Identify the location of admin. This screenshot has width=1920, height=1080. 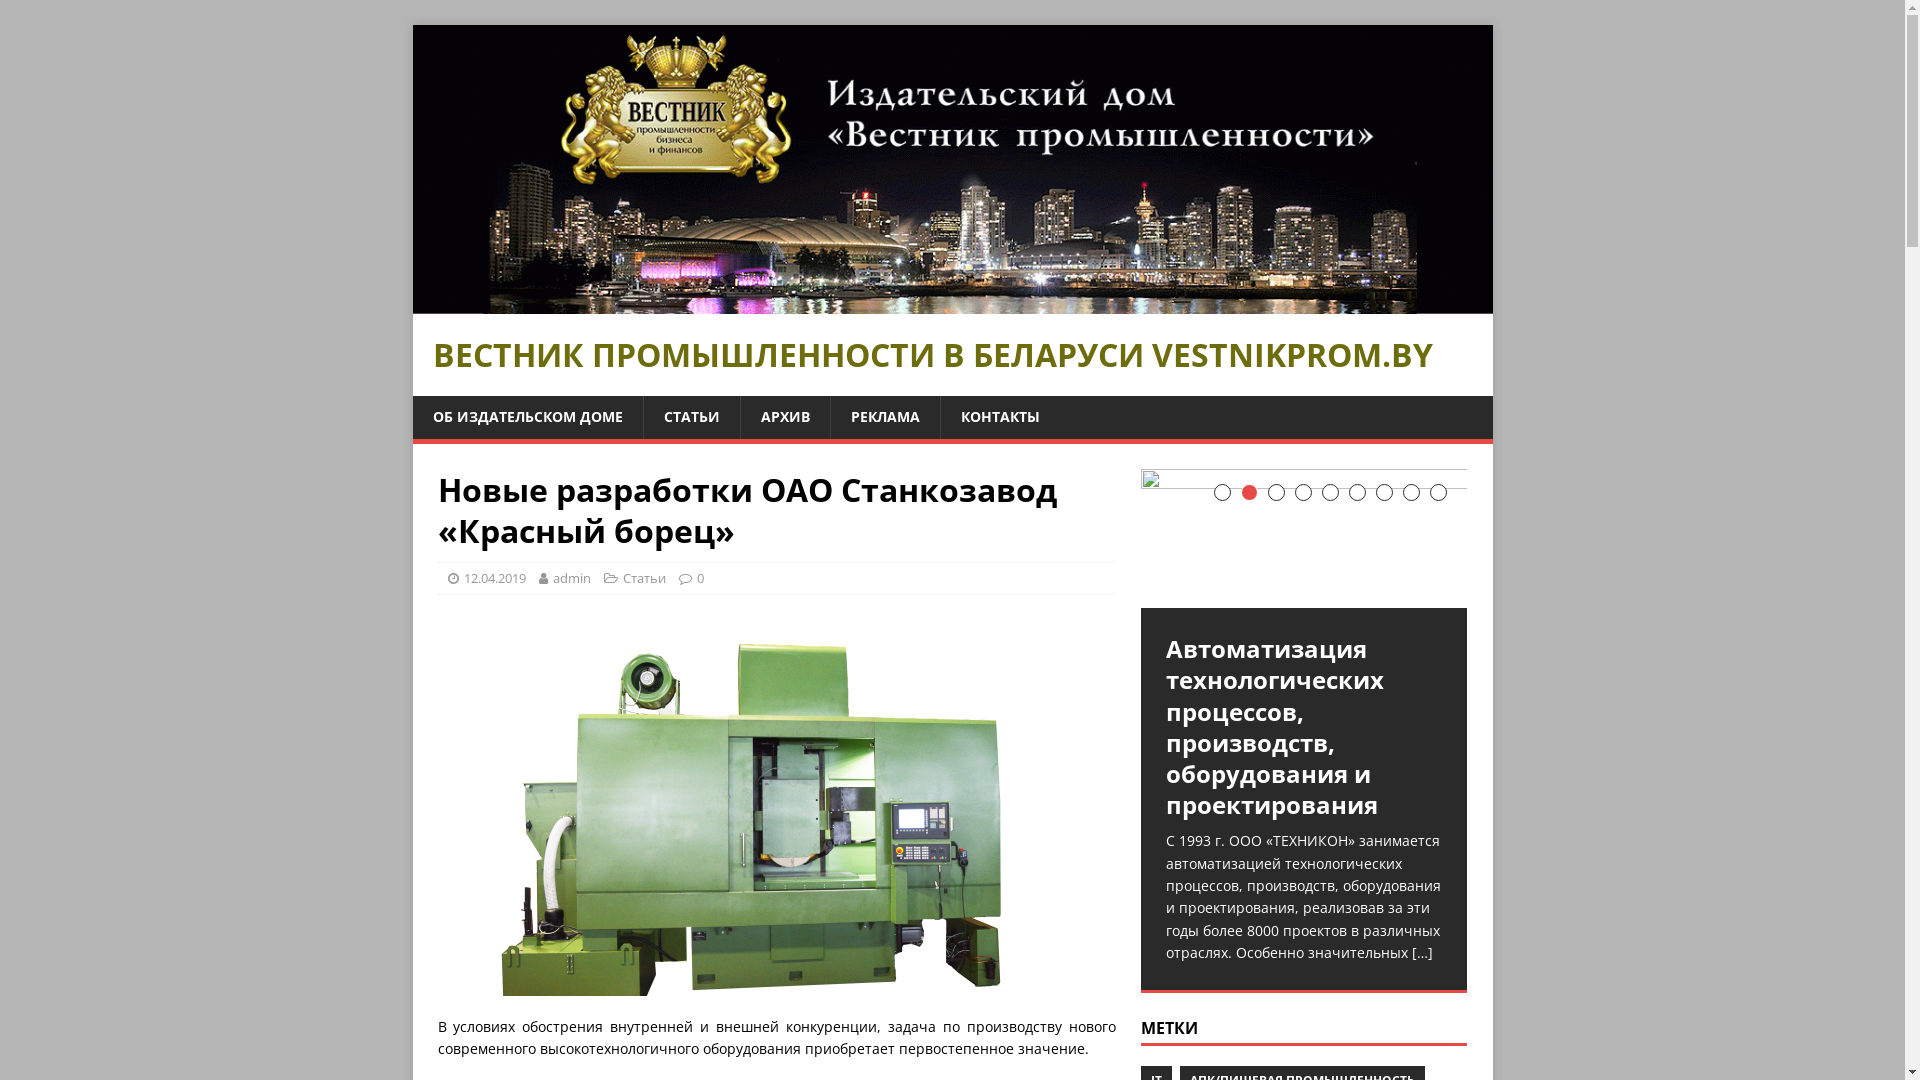
(571, 578).